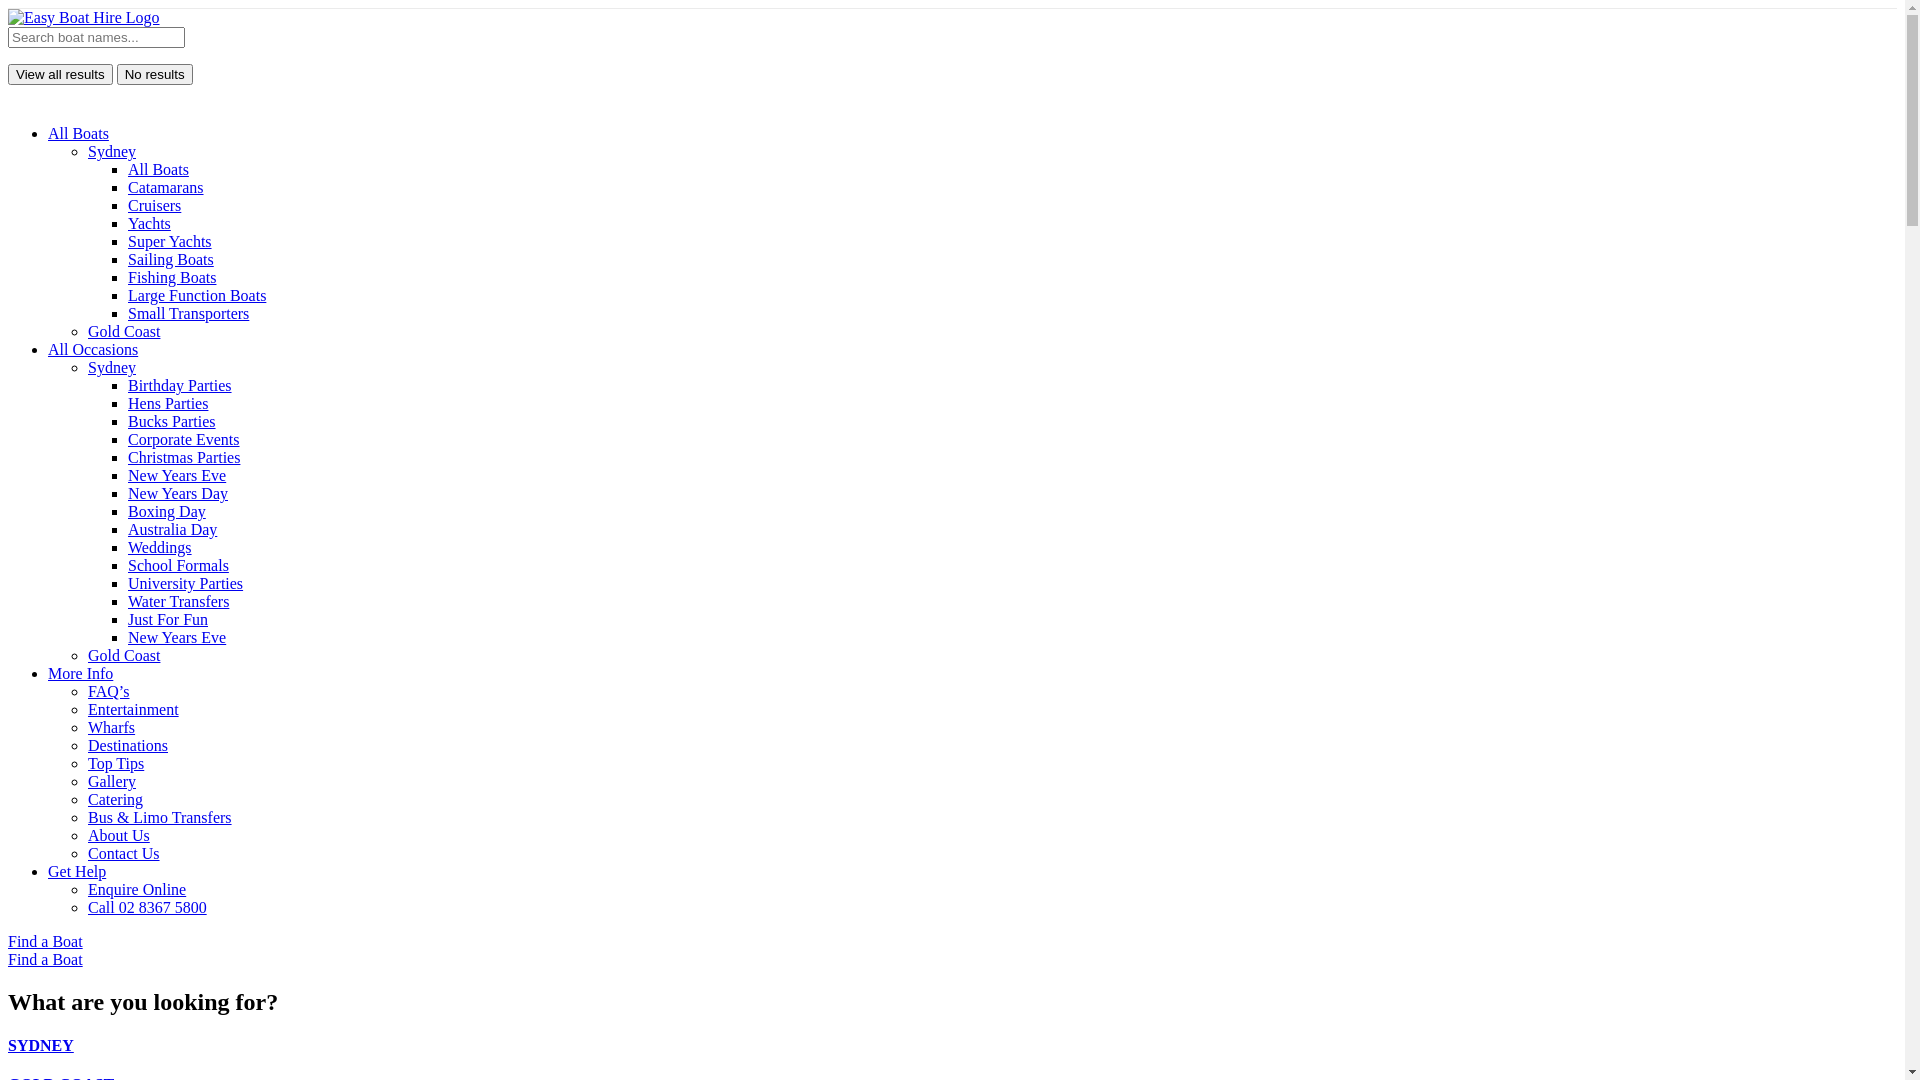  I want to click on All Occasions, so click(93, 350).